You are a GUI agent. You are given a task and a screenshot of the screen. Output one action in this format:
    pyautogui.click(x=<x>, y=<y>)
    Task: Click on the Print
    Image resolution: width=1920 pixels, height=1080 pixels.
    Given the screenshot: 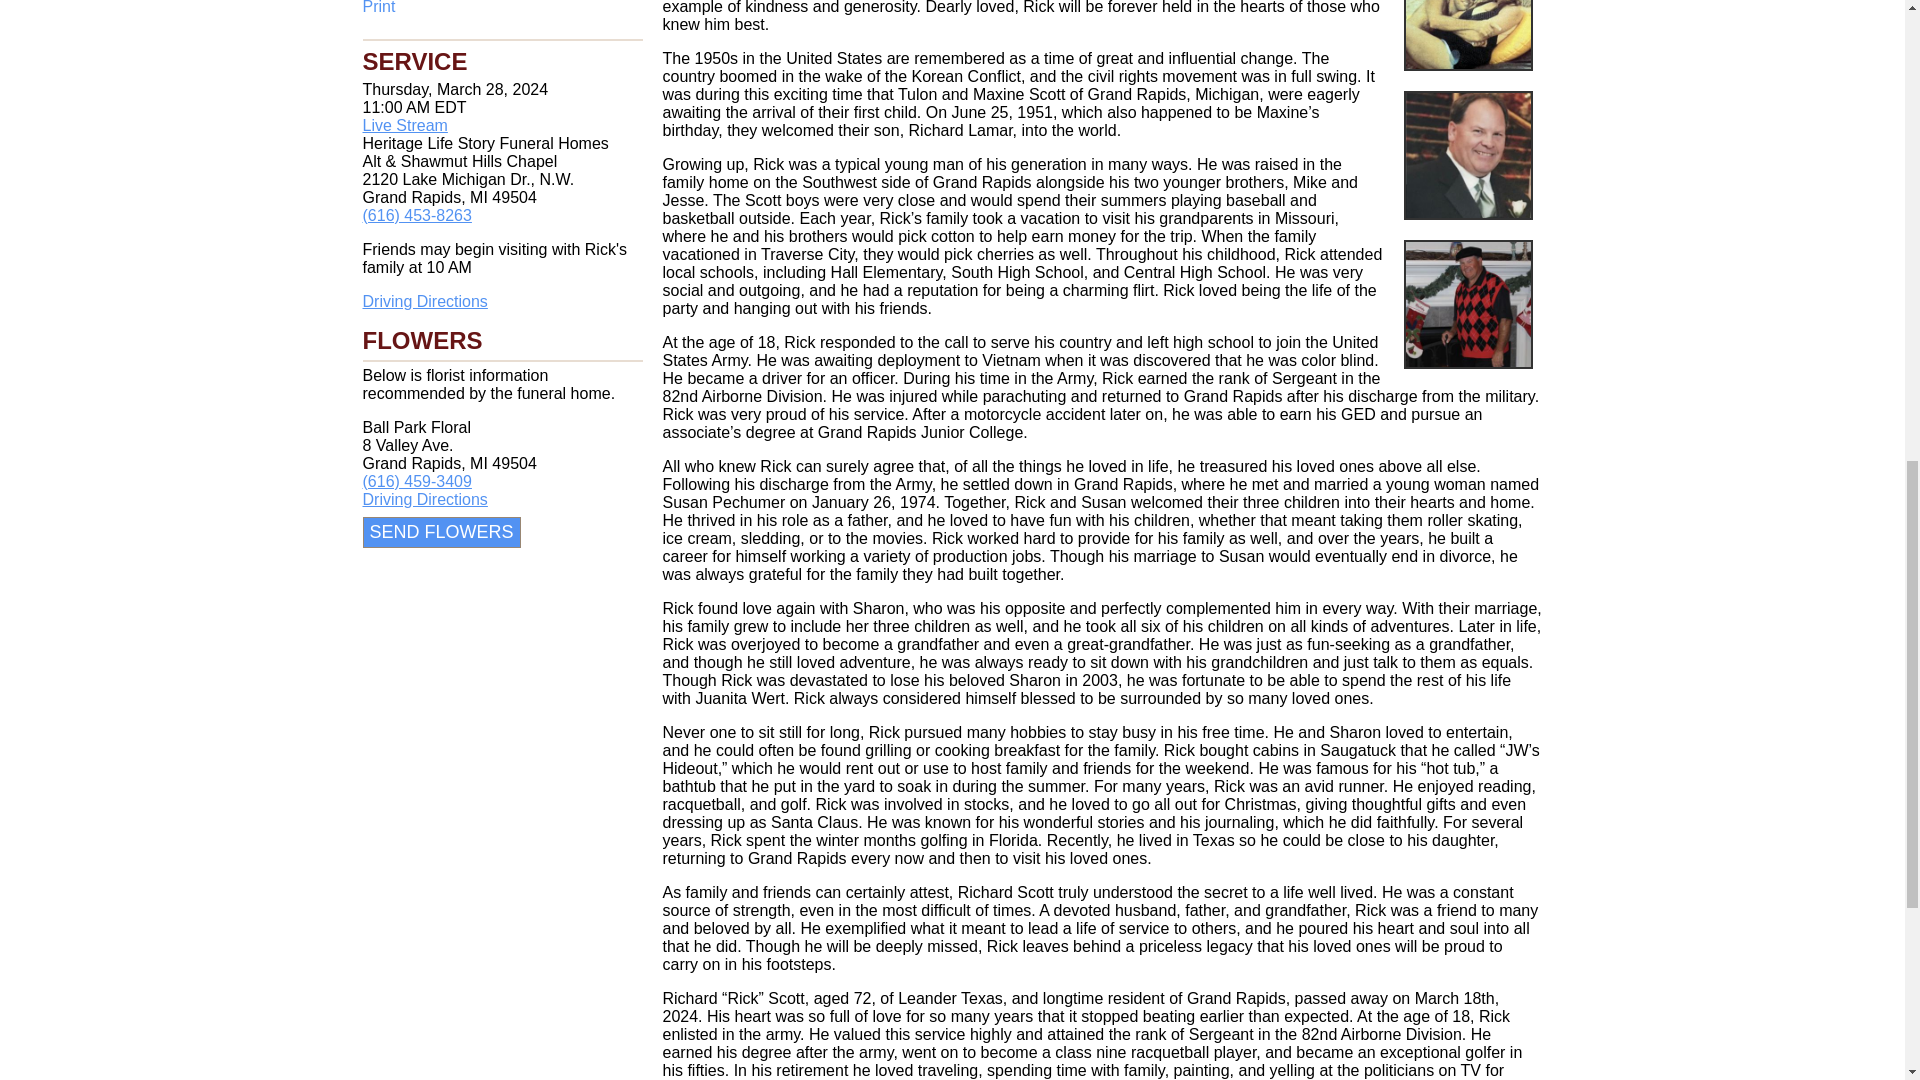 What is the action you would take?
    pyautogui.click(x=502, y=8)
    